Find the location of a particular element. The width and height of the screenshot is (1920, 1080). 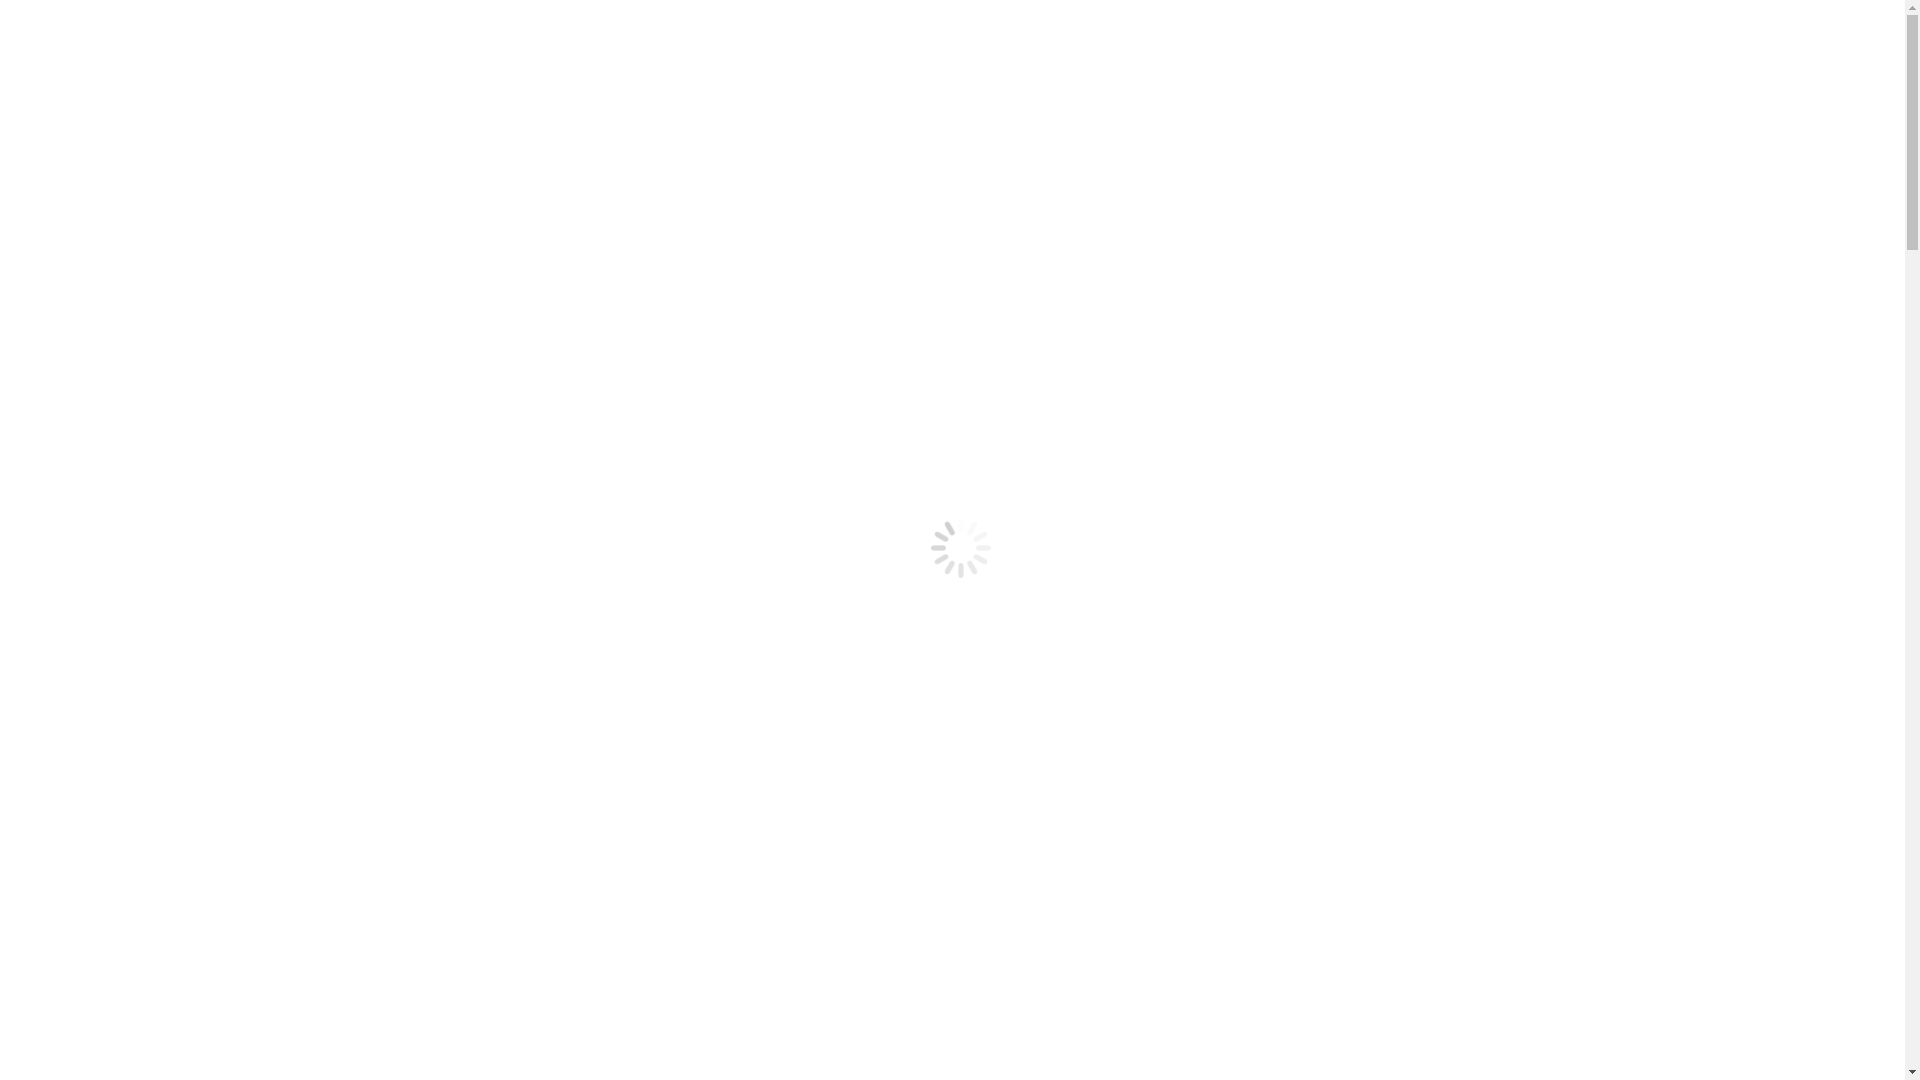

CONTACT is located at coordinates (85, 470).